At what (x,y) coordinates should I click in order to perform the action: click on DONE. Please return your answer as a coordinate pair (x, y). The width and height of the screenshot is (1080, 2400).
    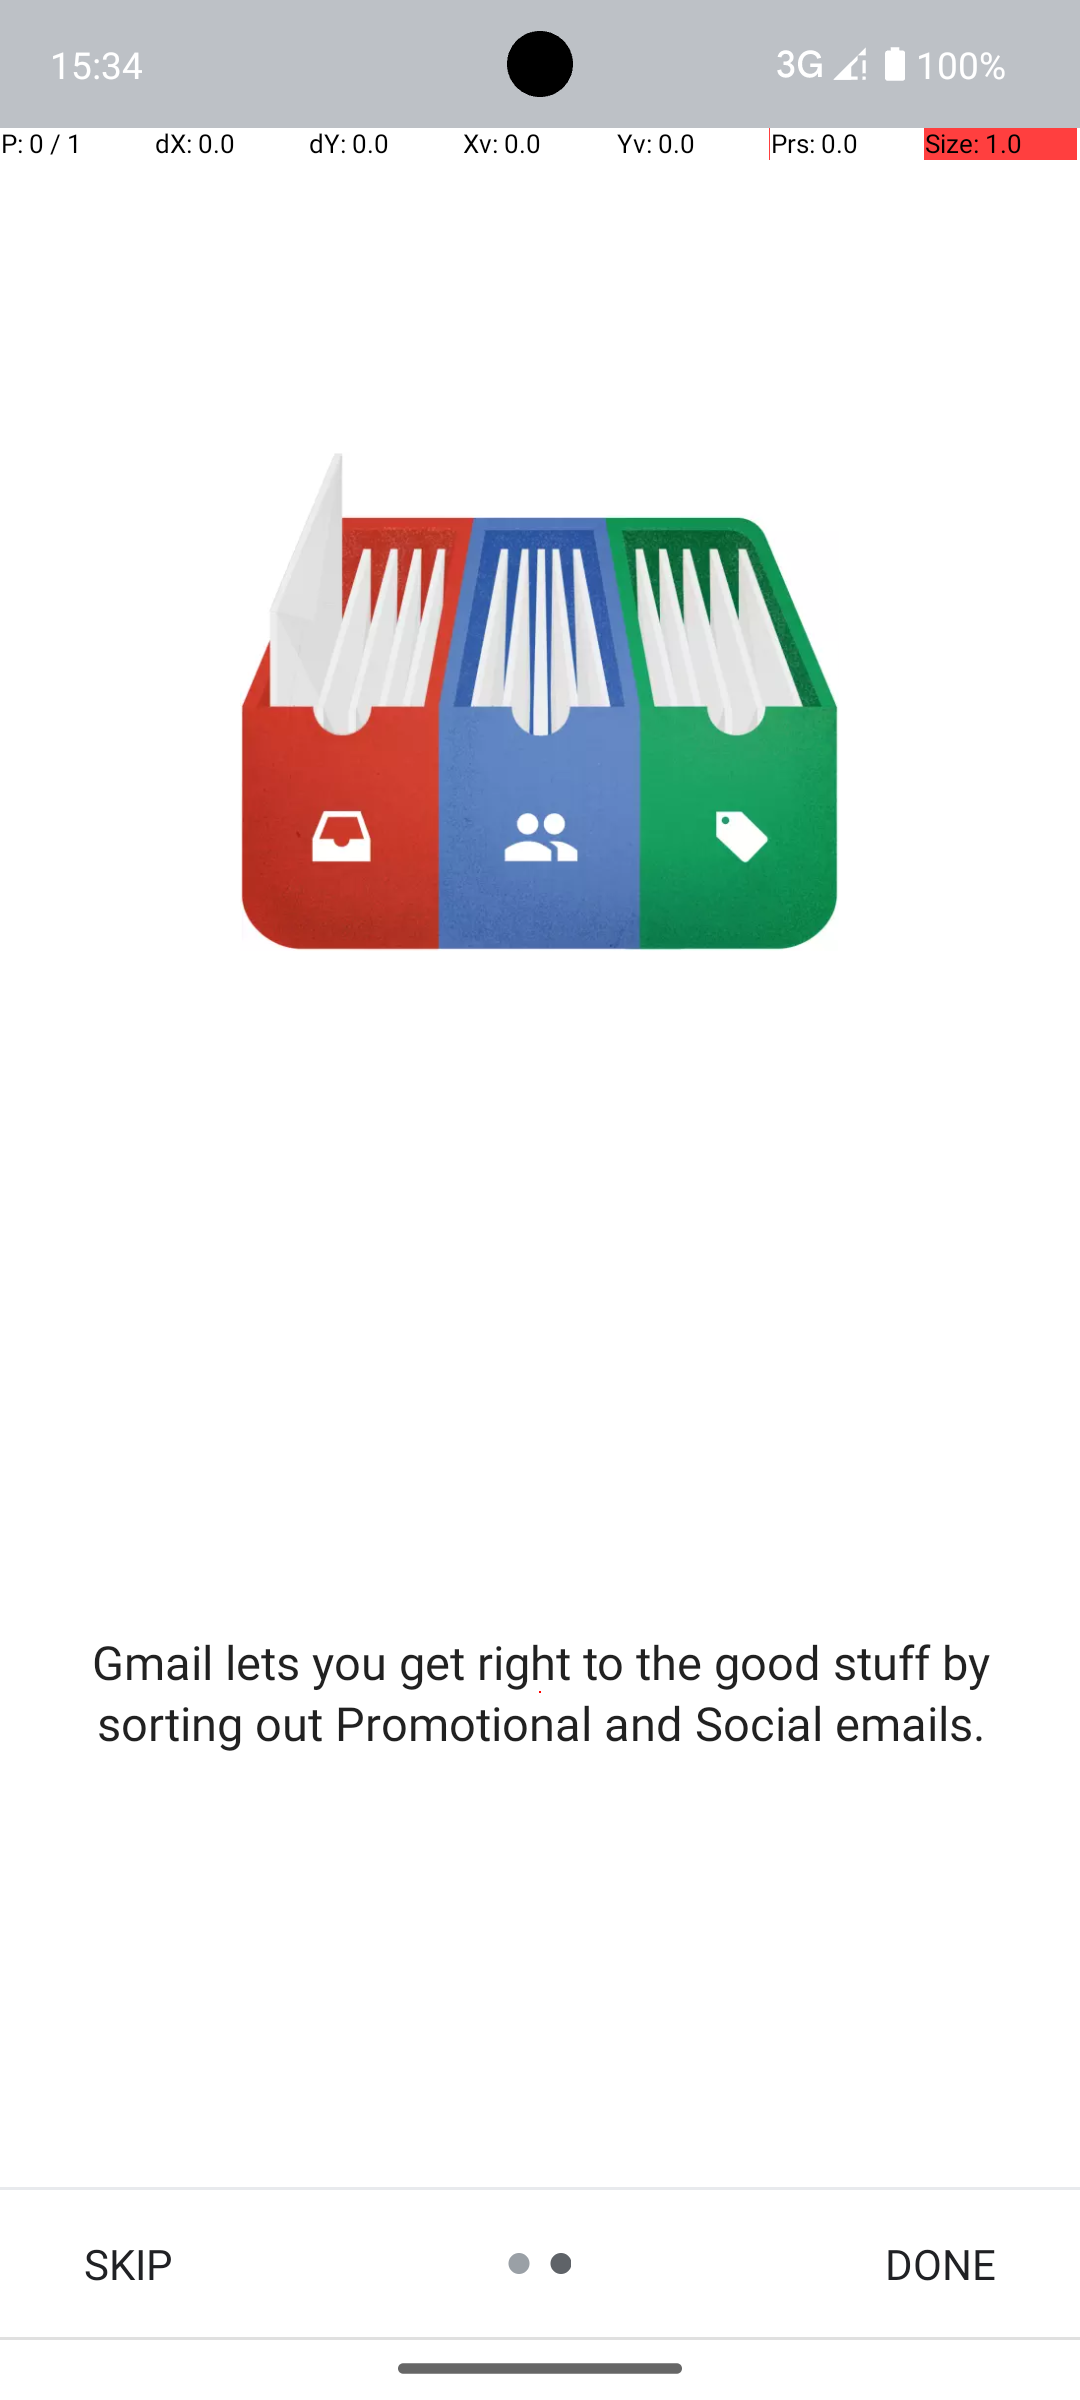
    Looking at the image, I should click on (940, 2264).